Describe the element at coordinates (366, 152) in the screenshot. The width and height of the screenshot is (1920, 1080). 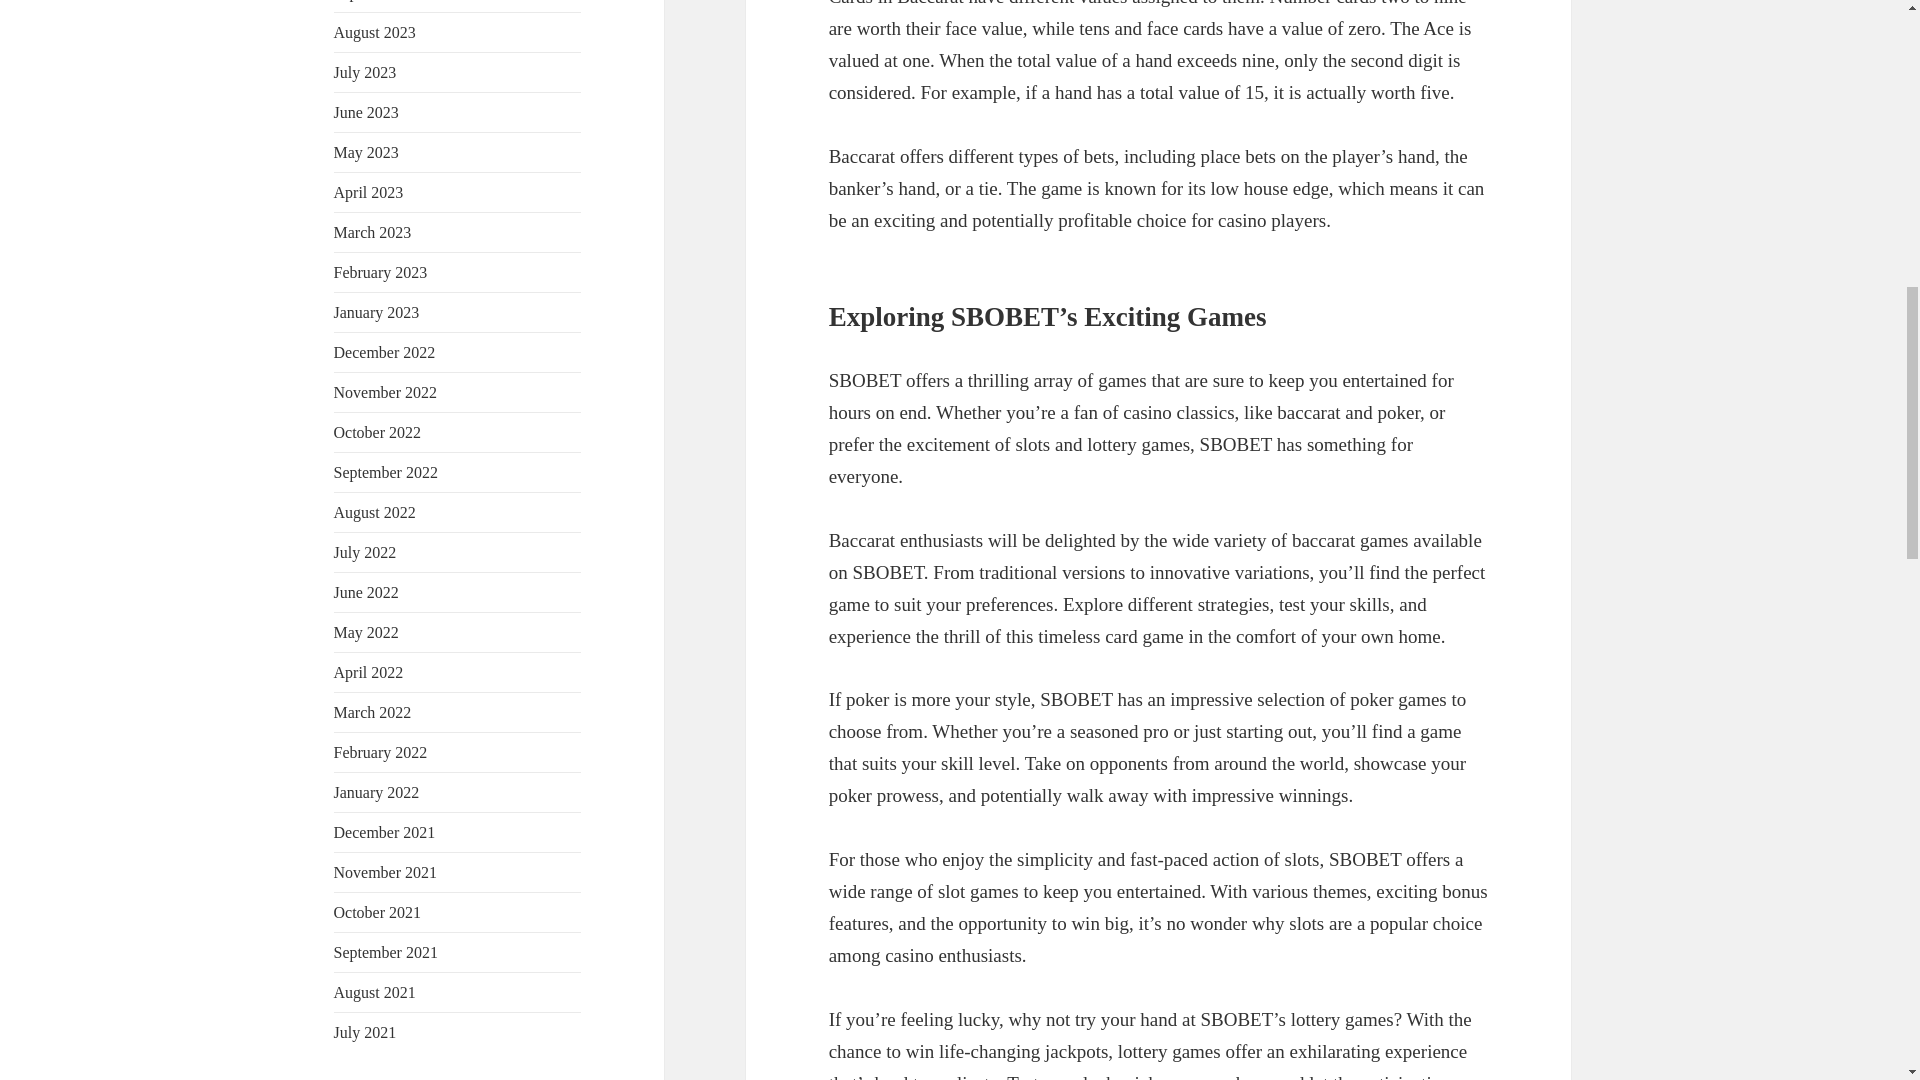
I see `May 2023` at that location.